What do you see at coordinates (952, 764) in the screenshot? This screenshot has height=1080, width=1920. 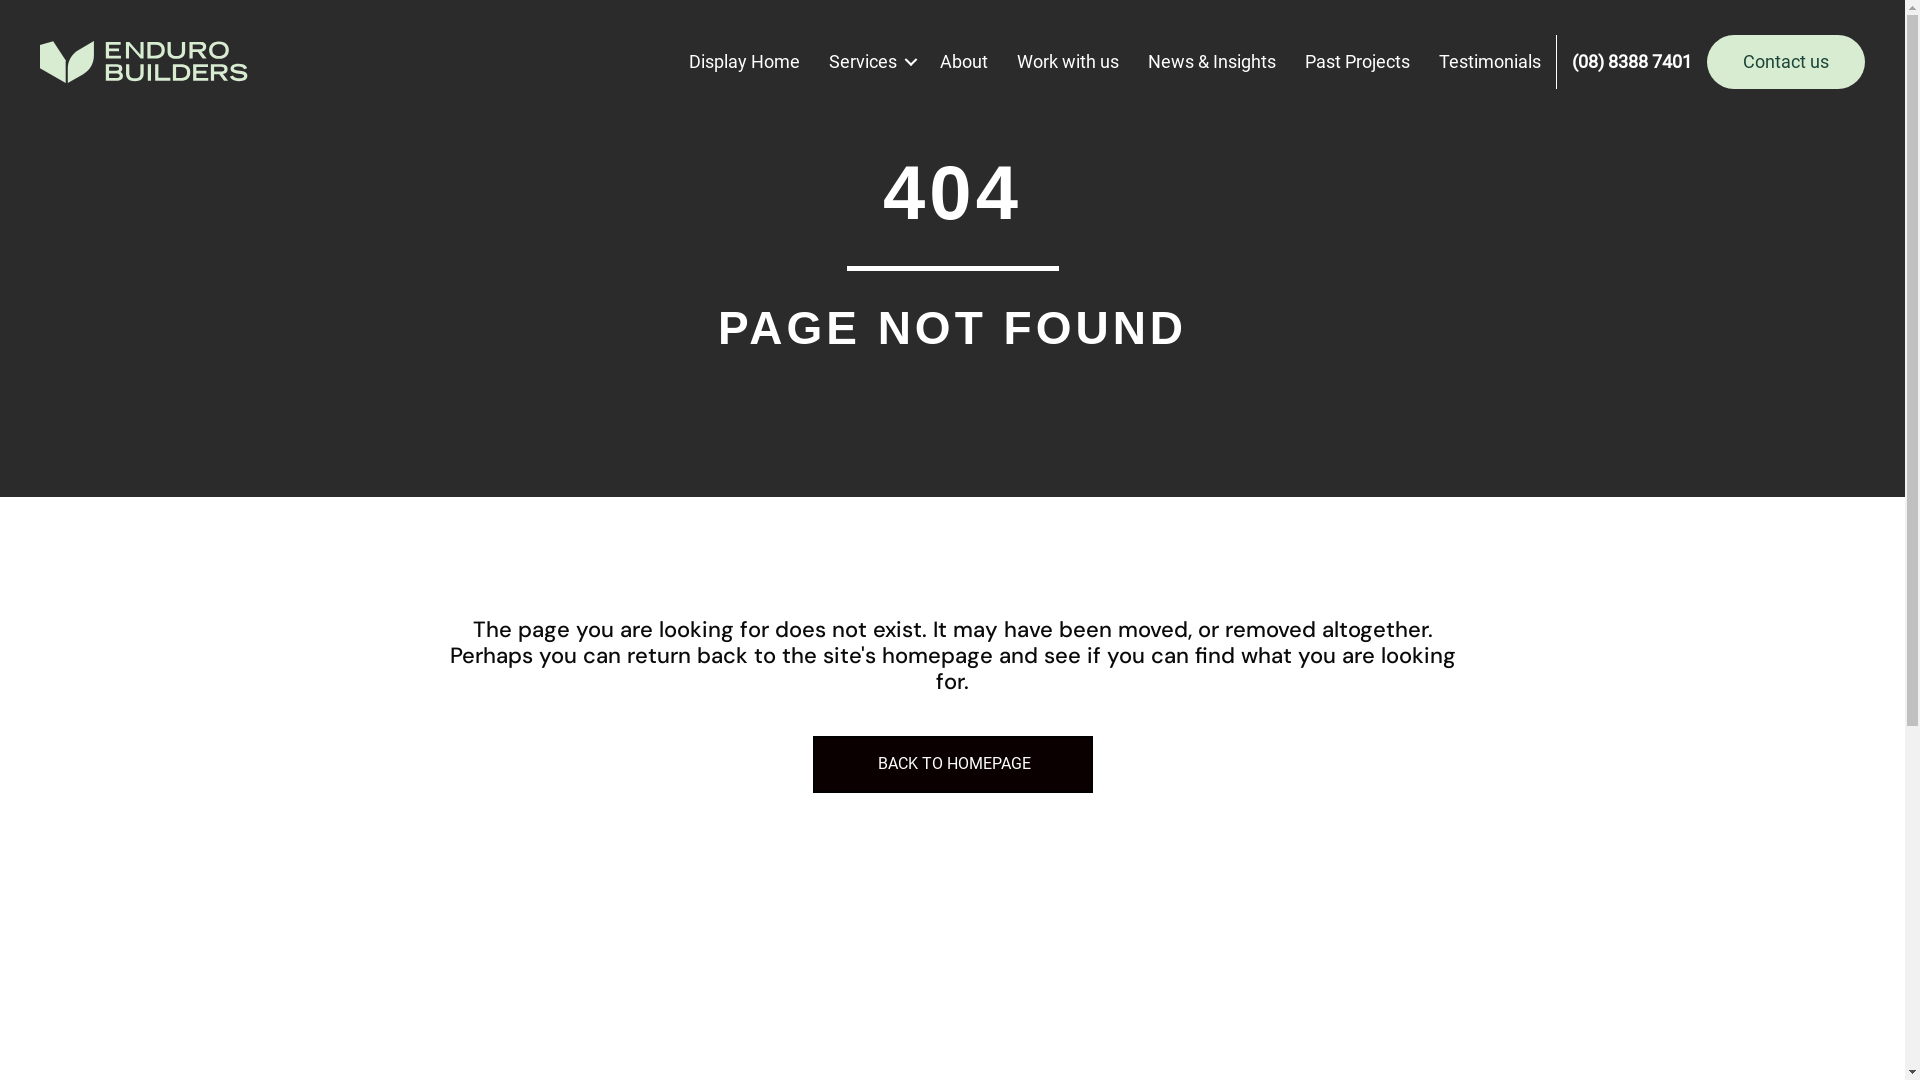 I see `BACK TO HOMEPAGE` at bounding box center [952, 764].